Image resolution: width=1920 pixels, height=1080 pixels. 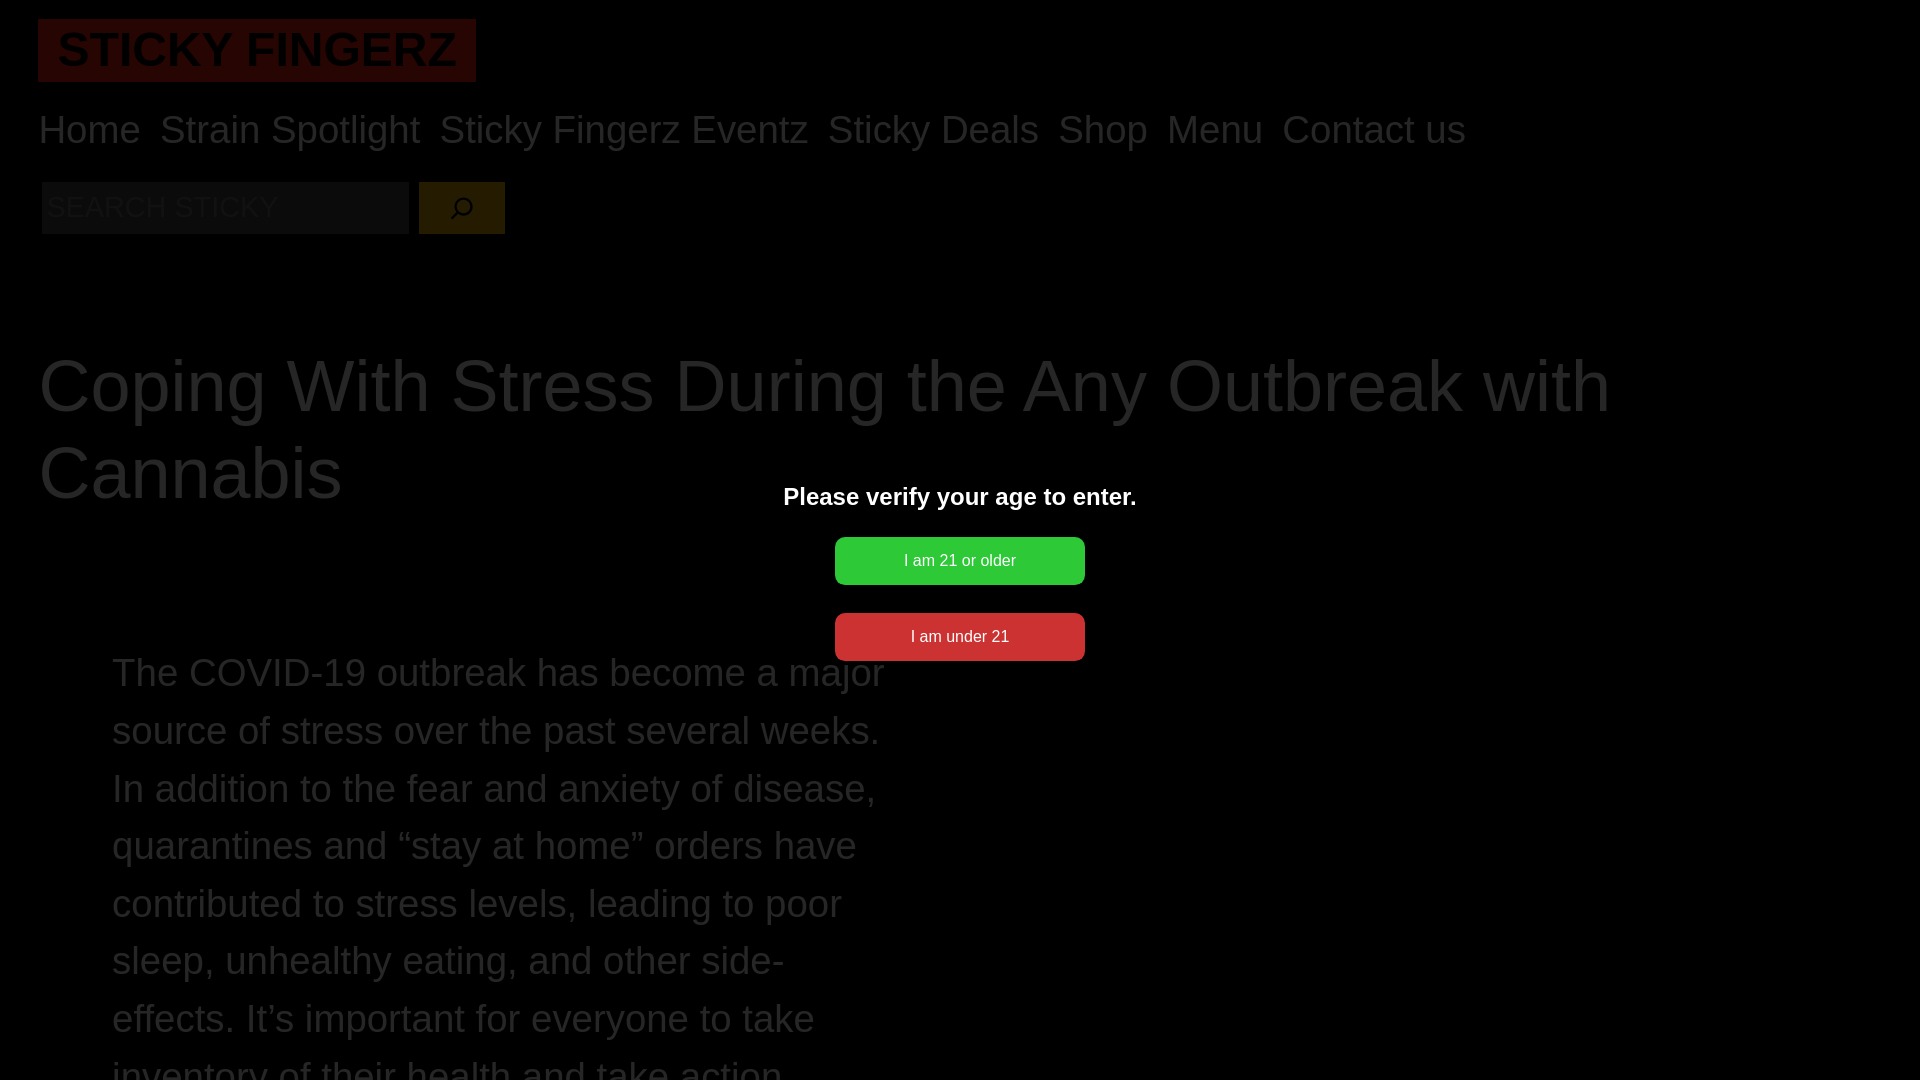 I want to click on Strain Spotlight, so click(x=290, y=130).